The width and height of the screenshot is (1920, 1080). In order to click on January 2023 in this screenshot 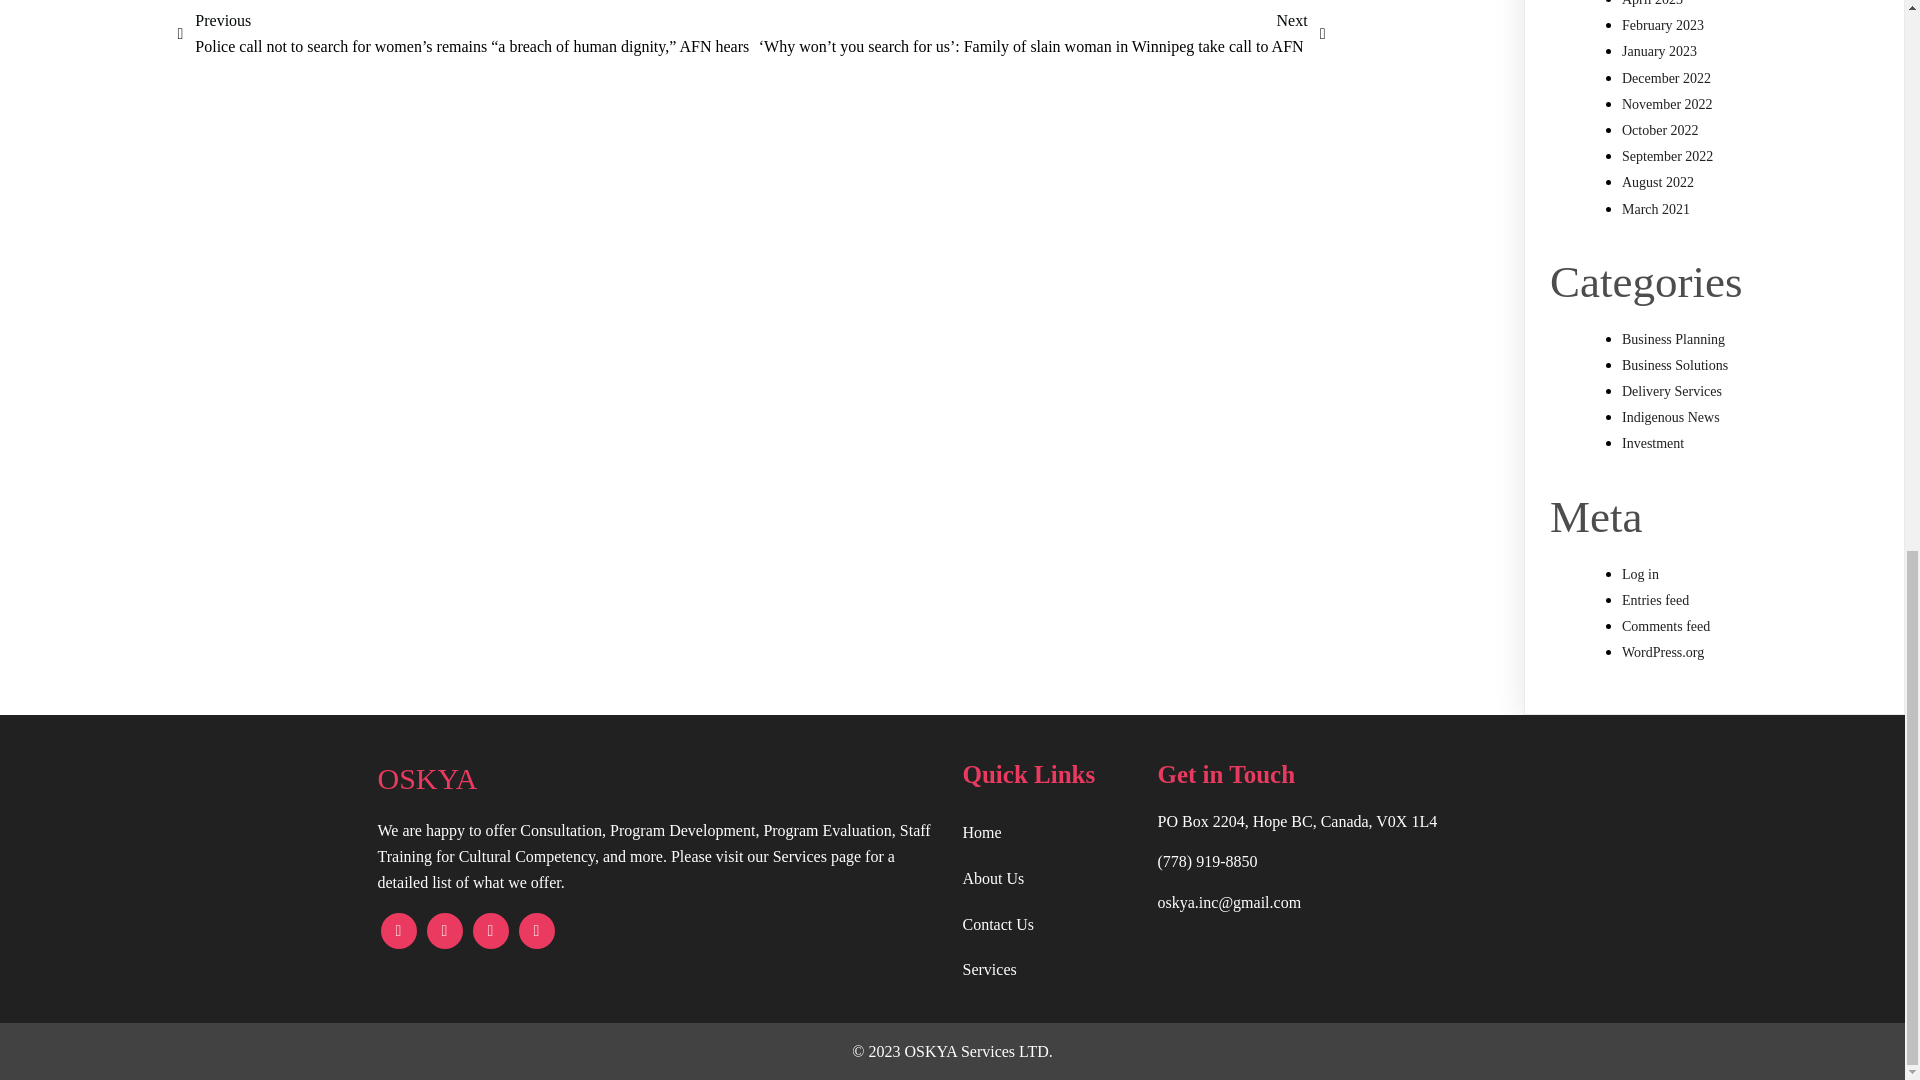, I will do `click(1660, 52)`.